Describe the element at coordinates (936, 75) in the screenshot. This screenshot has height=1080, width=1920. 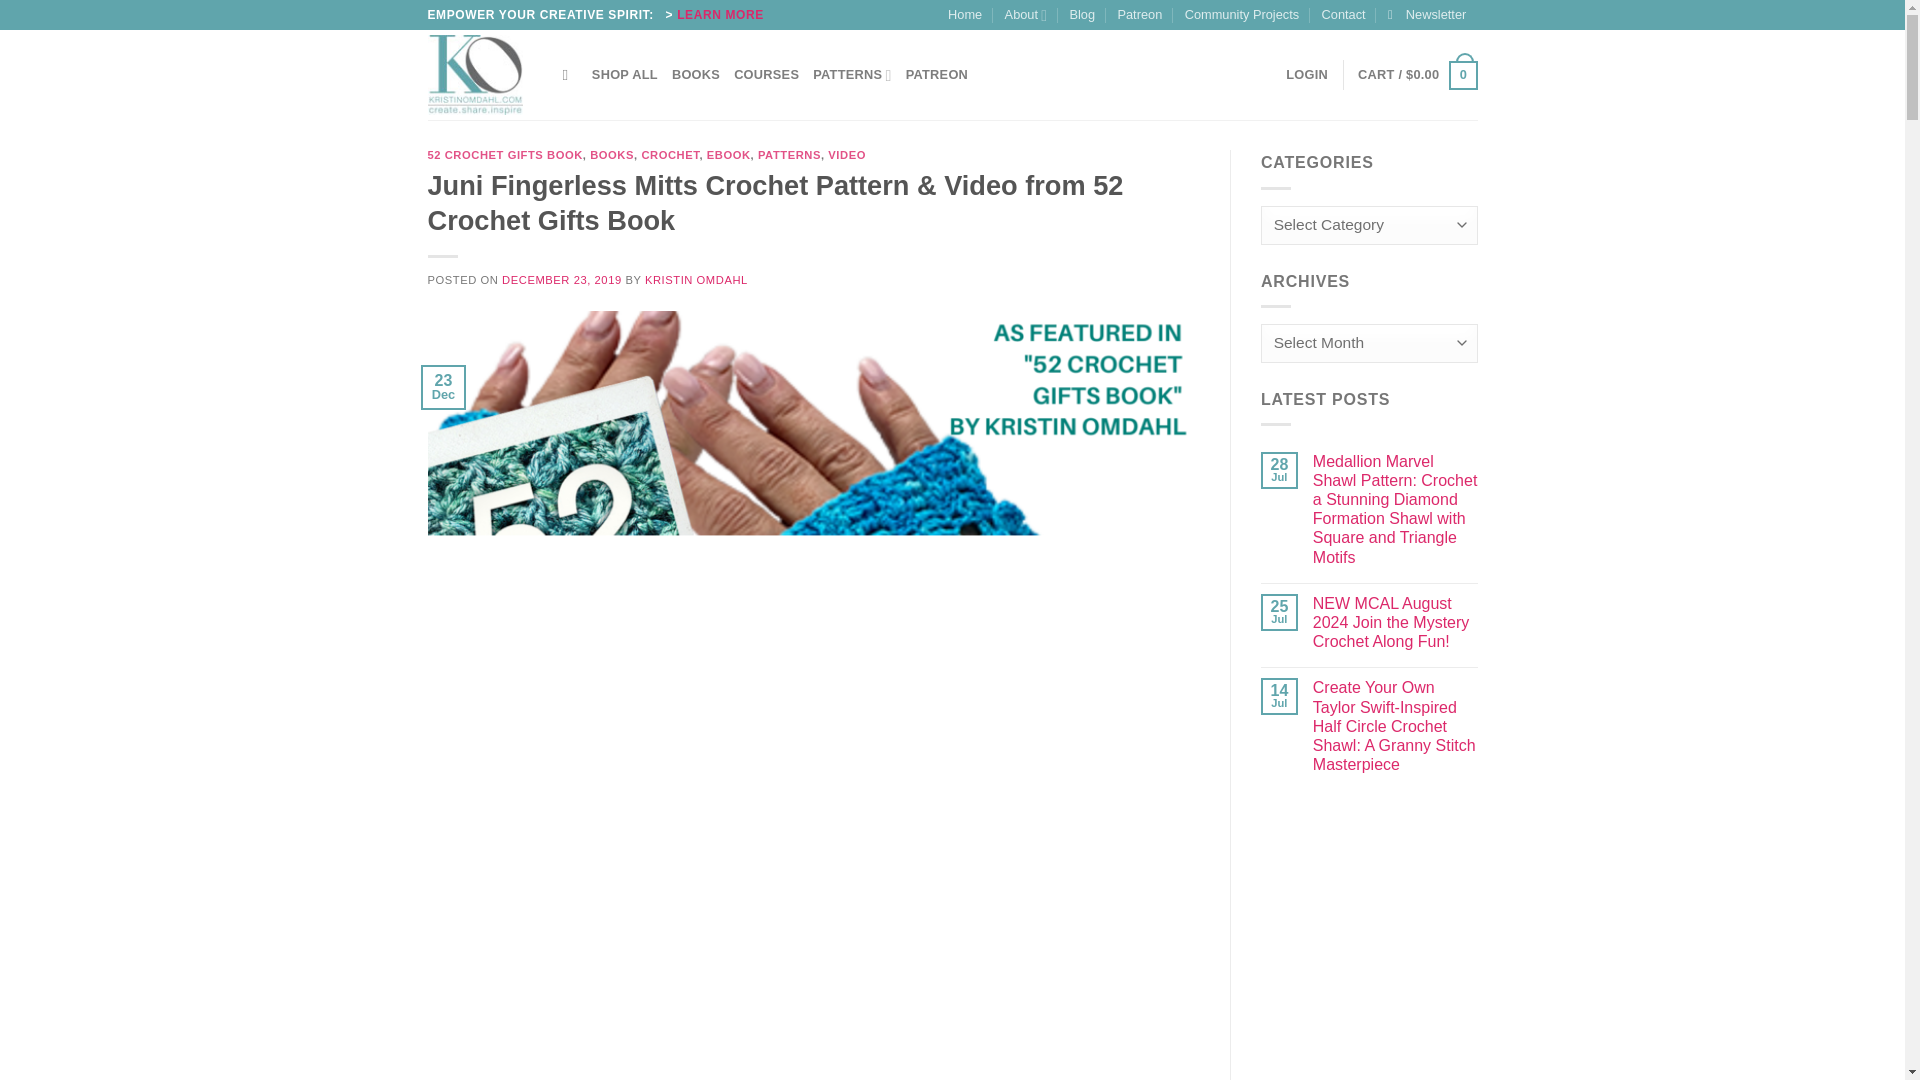
I see `PATREON` at that location.